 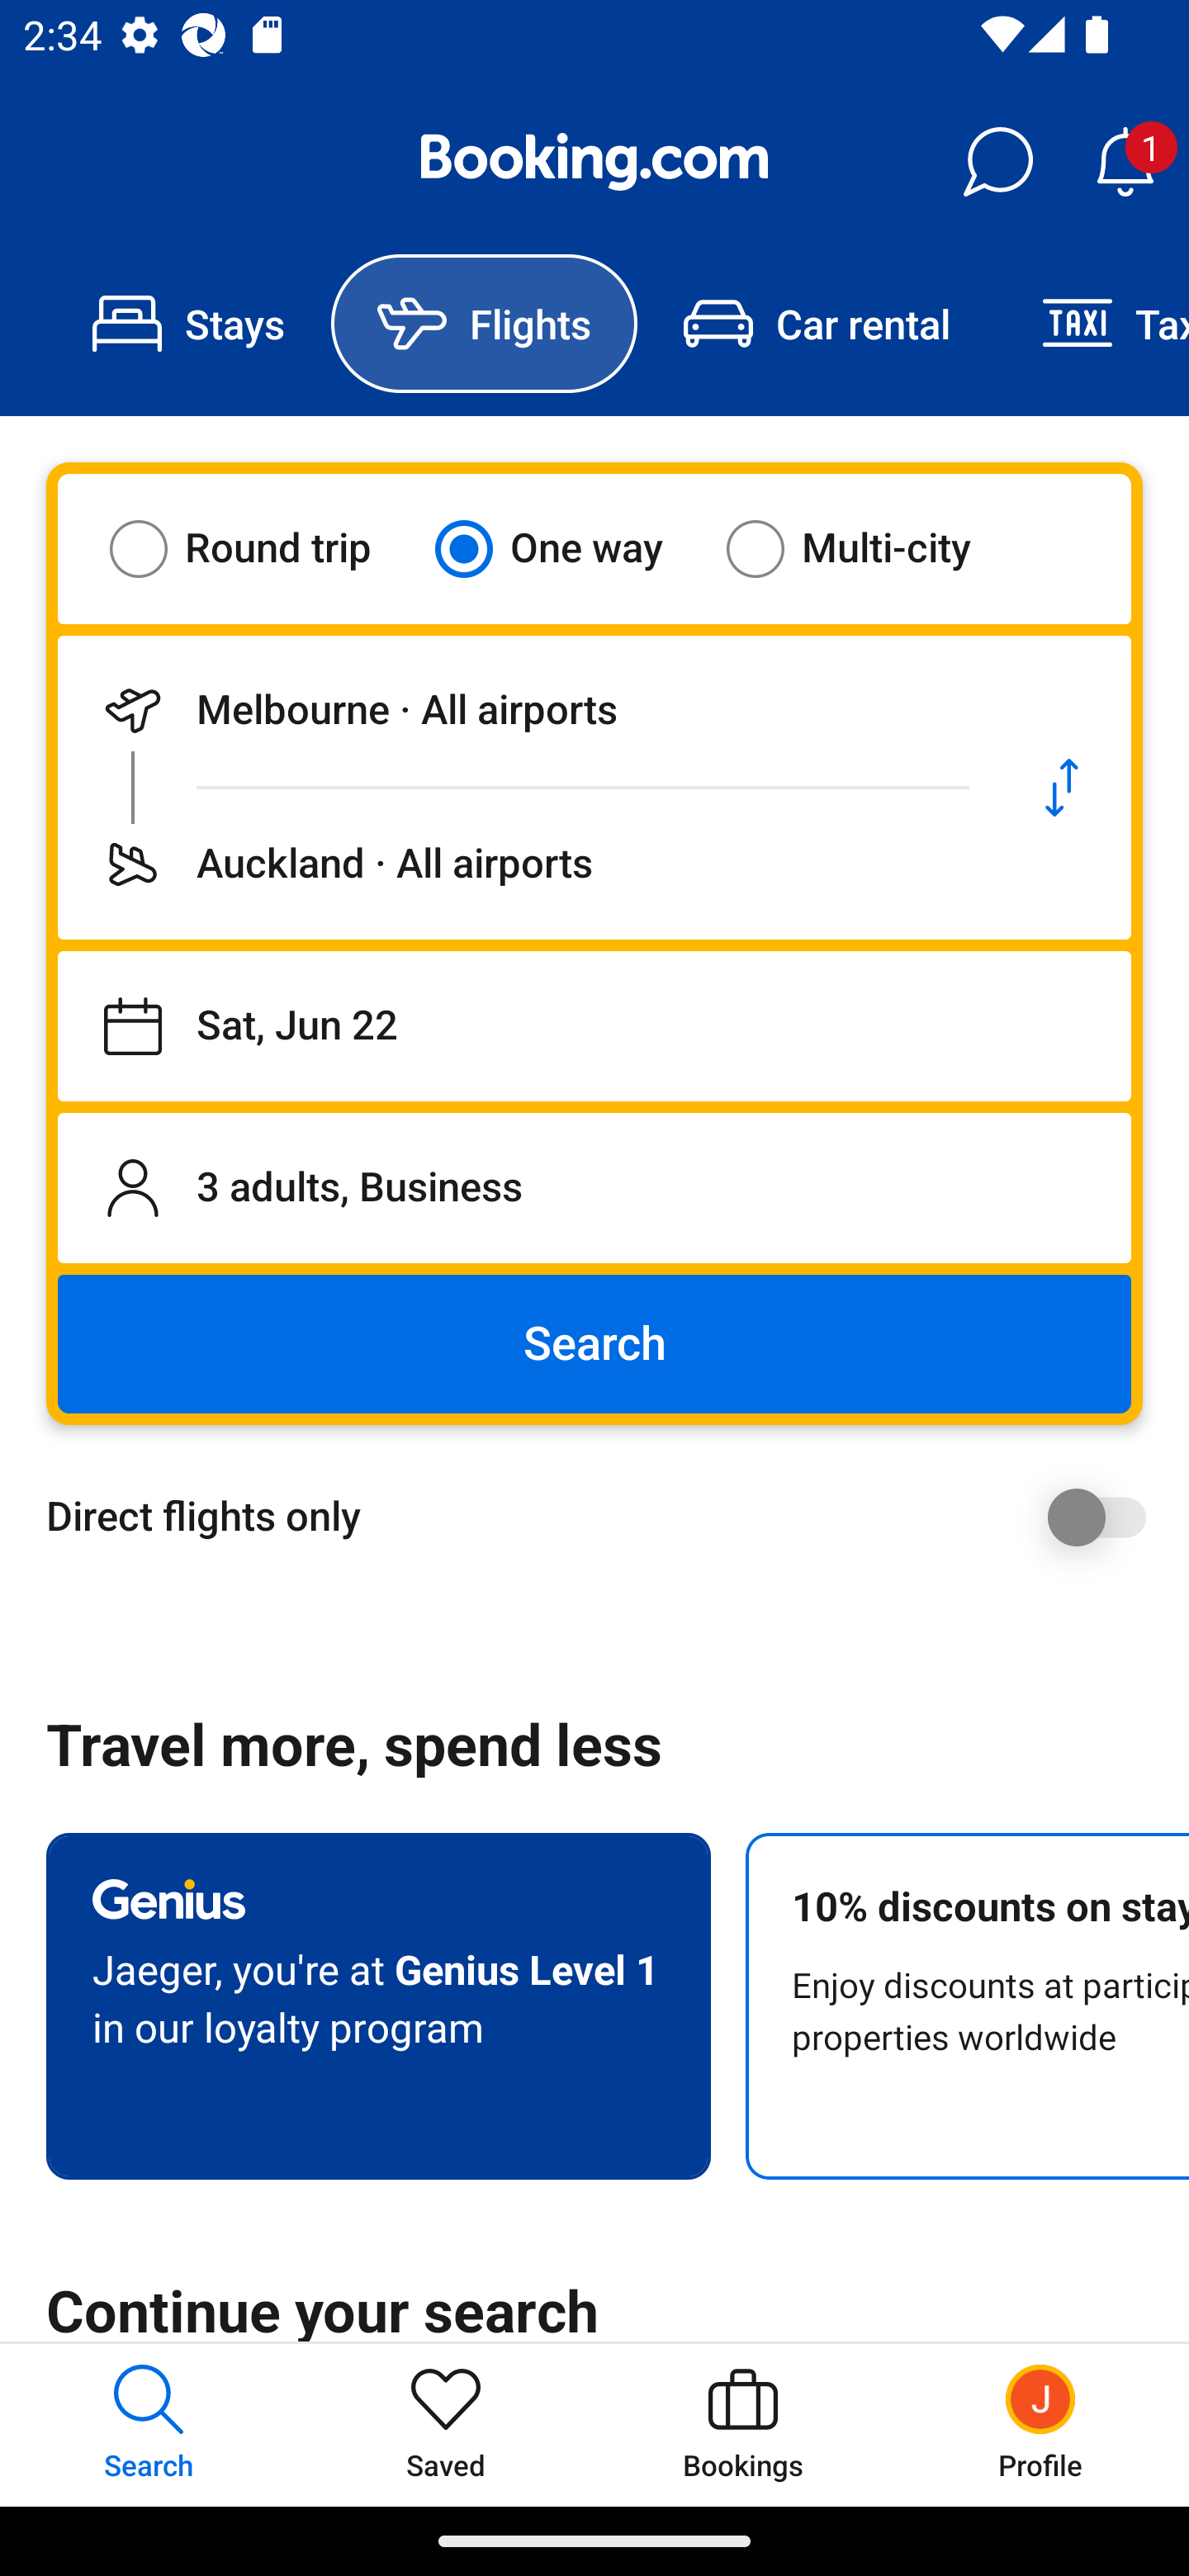 What do you see at coordinates (446, 2424) in the screenshot?
I see `Saved` at bounding box center [446, 2424].